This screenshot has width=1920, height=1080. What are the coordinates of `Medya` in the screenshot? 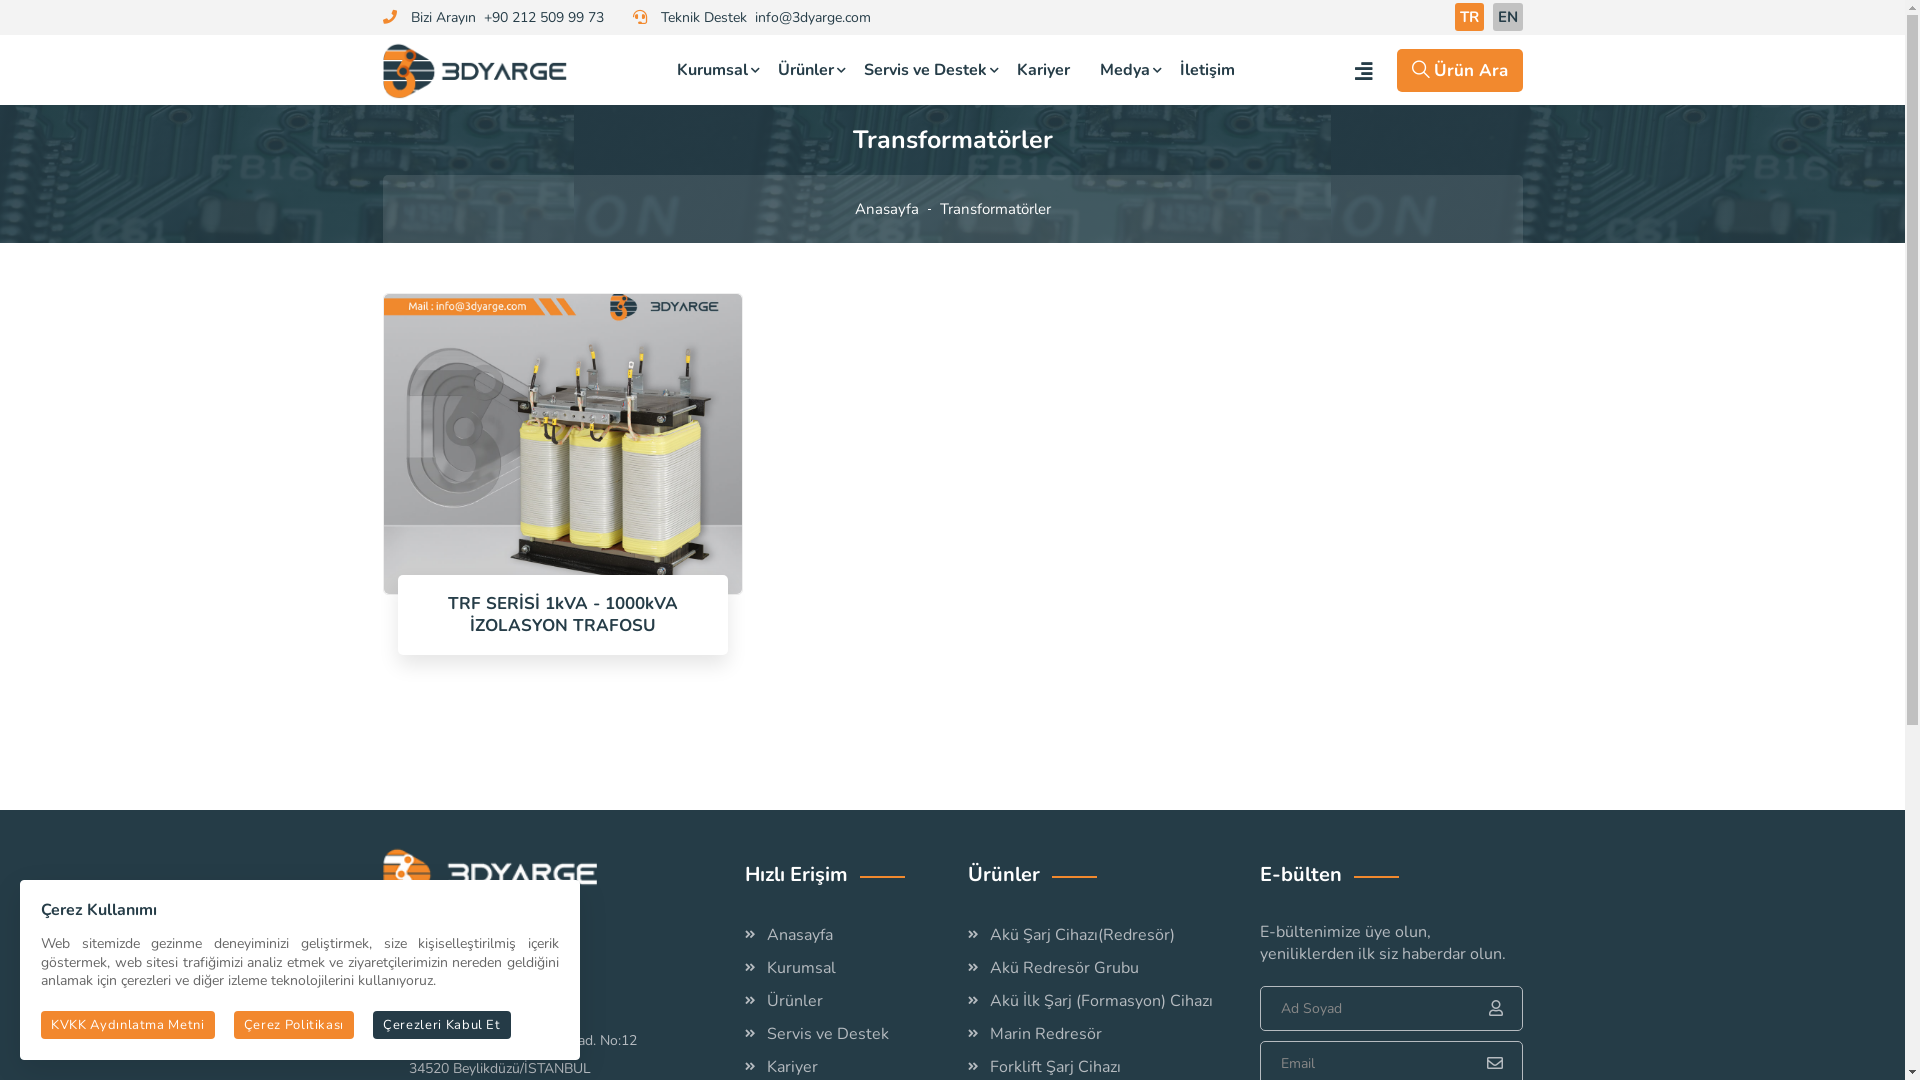 It's located at (1125, 70).